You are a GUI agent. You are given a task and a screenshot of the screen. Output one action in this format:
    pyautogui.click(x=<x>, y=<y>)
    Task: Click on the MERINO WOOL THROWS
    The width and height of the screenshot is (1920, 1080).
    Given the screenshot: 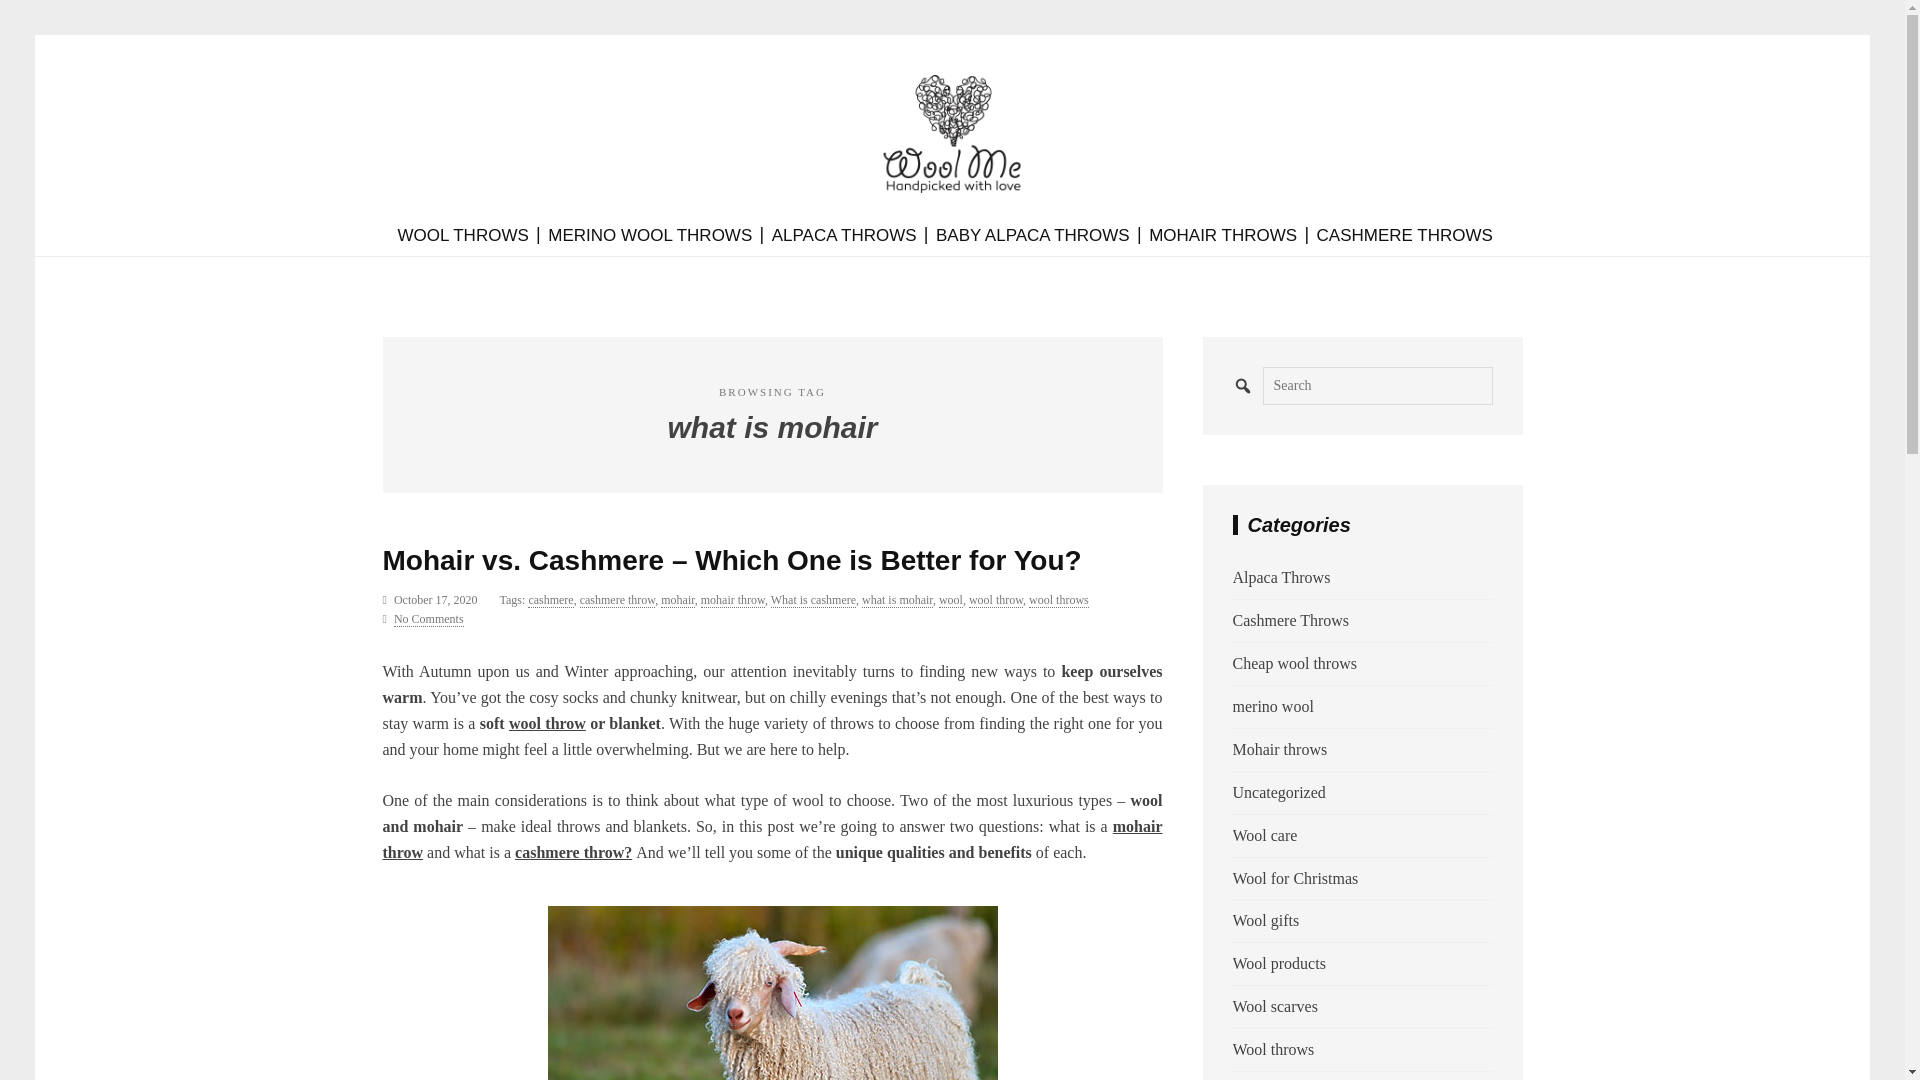 What is the action you would take?
    pyautogui.click(x=650, y=236)
    